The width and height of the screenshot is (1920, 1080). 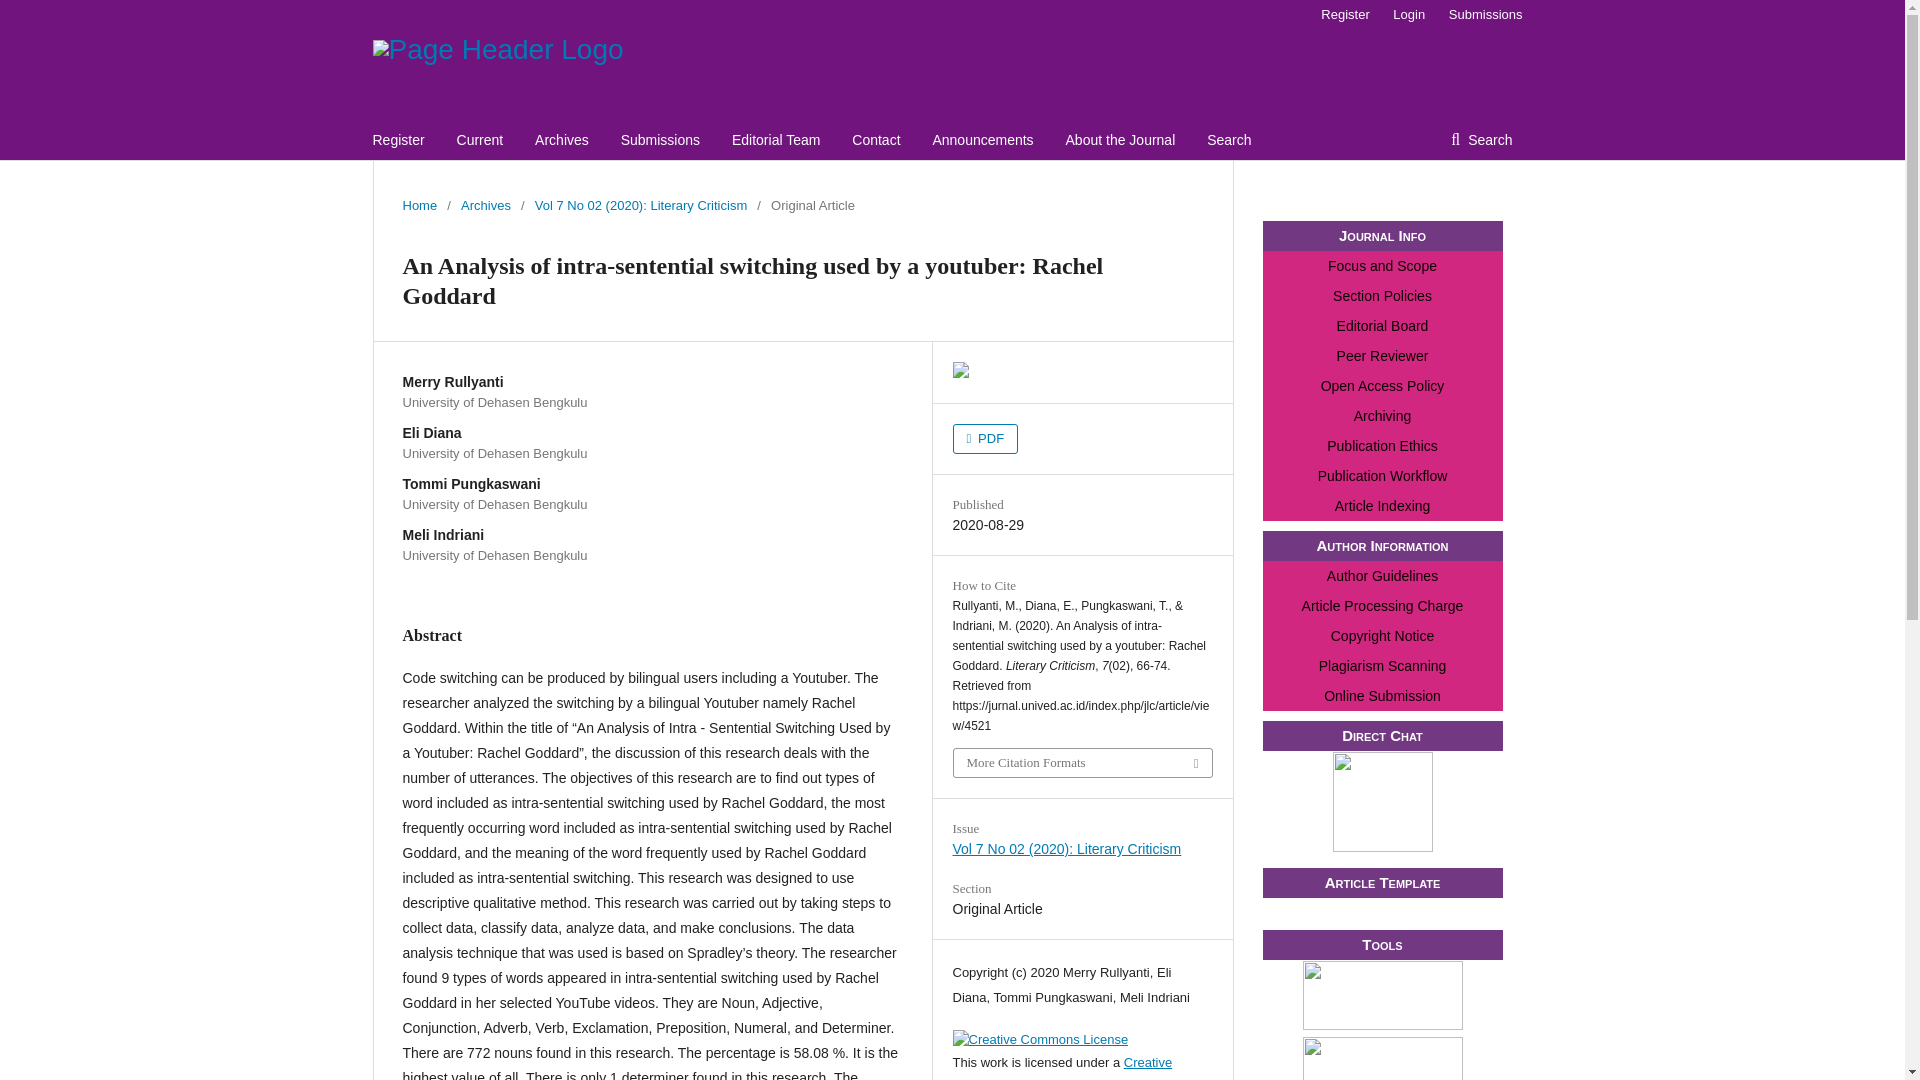 What do you see at coordinates (1229, 139) in the screenshot?
I see `Search` at bounding box center [1229, 139].